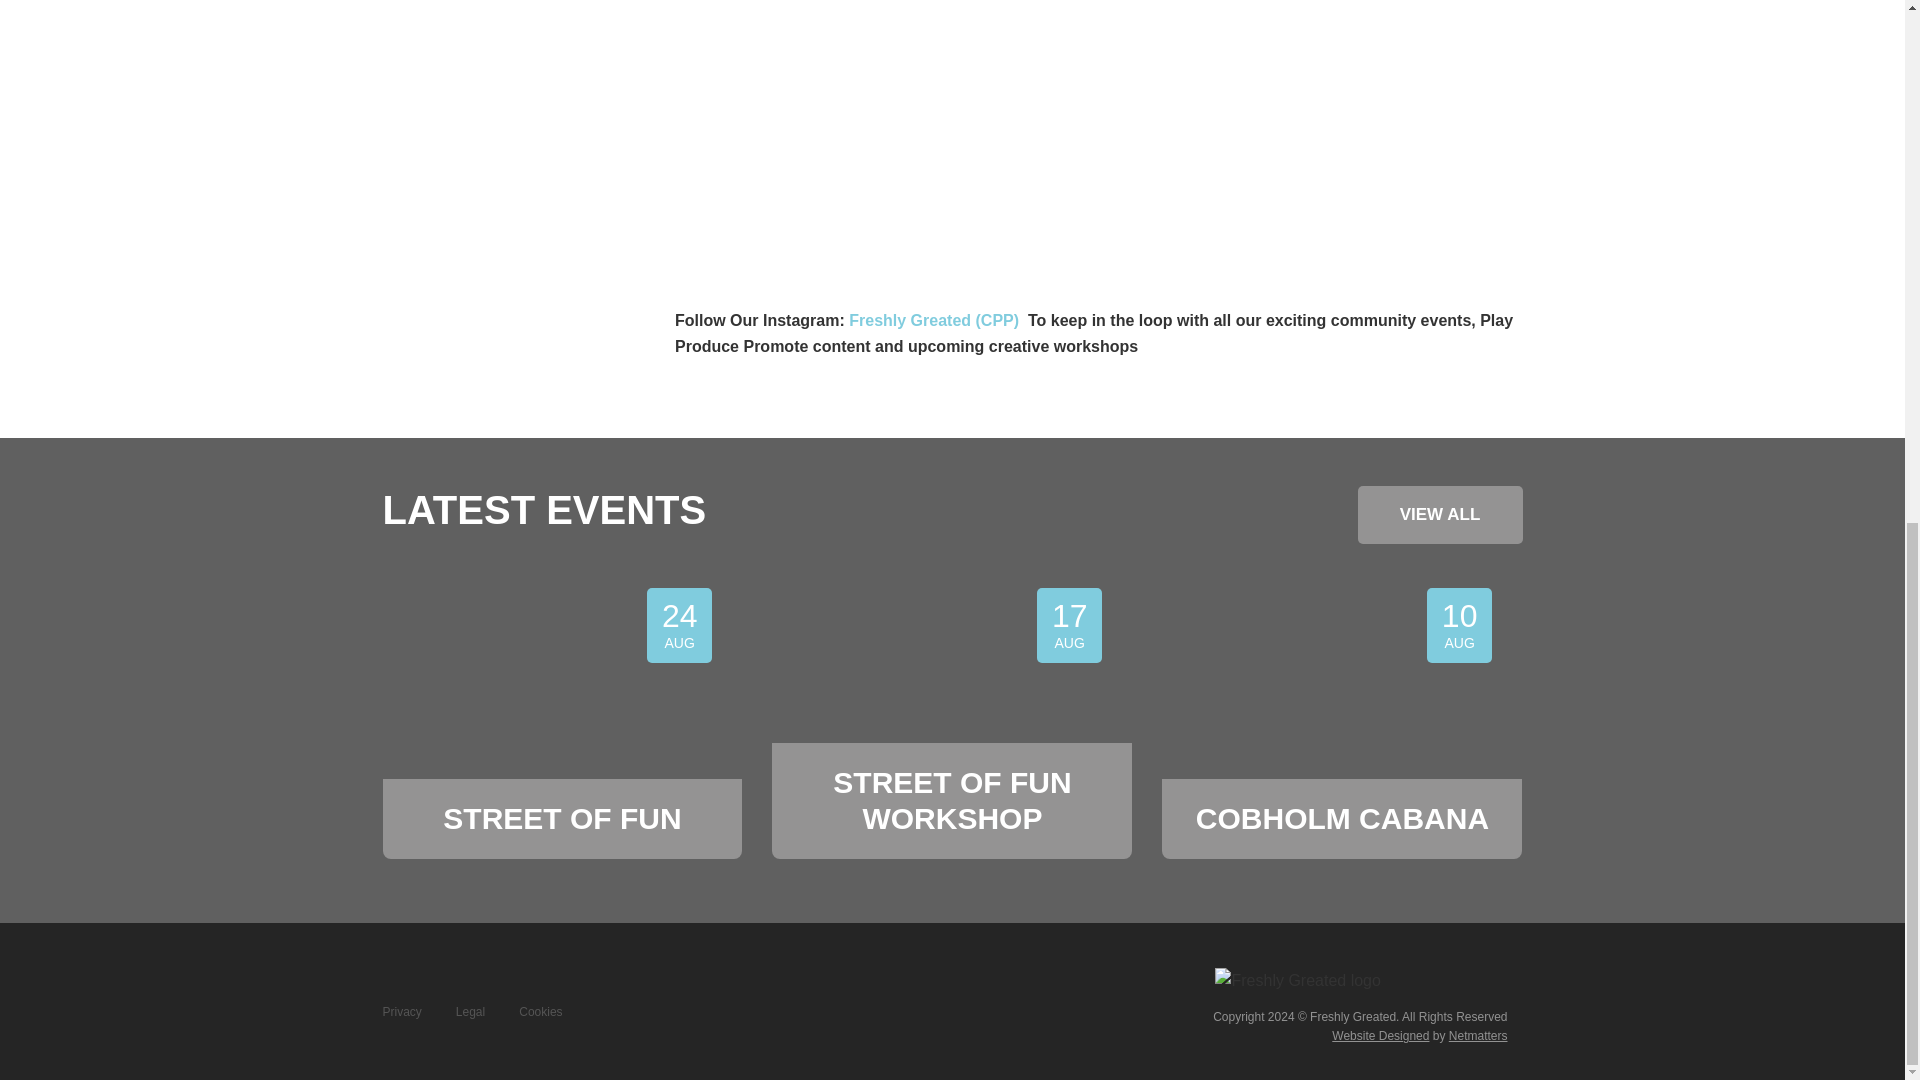 The image size is (1920, 1080). What do you see at coordinates (401, 1012) in the screenshot?
I see `Privacy` at bounding box center [401, 1012].